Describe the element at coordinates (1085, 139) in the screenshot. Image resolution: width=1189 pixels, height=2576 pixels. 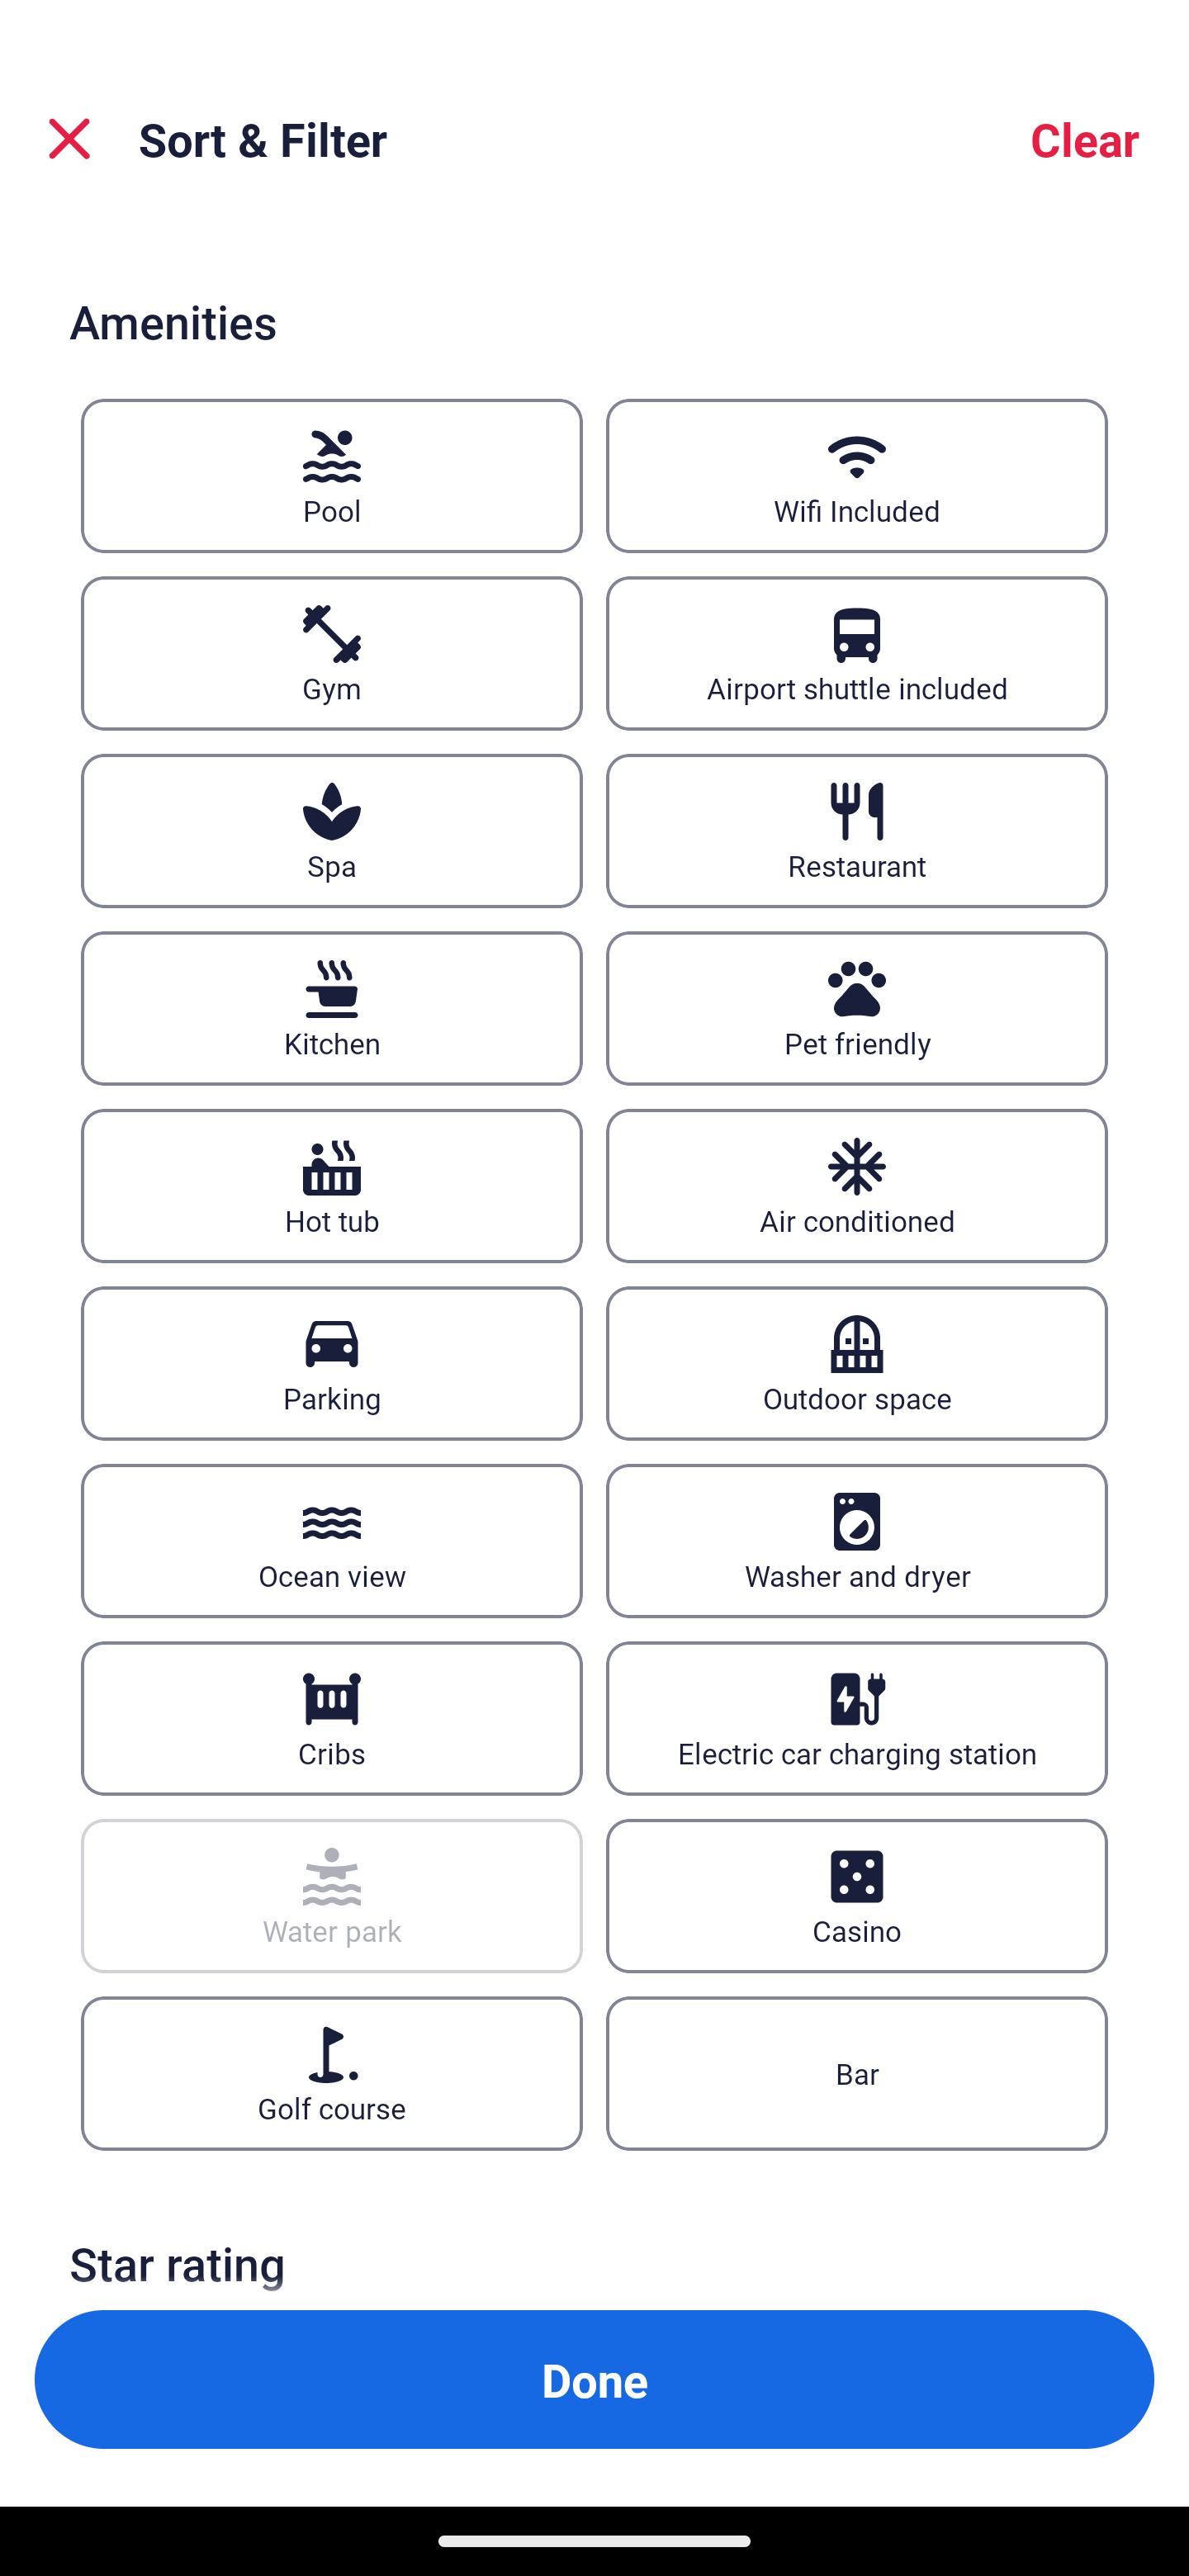
I see `Clear` at that location.